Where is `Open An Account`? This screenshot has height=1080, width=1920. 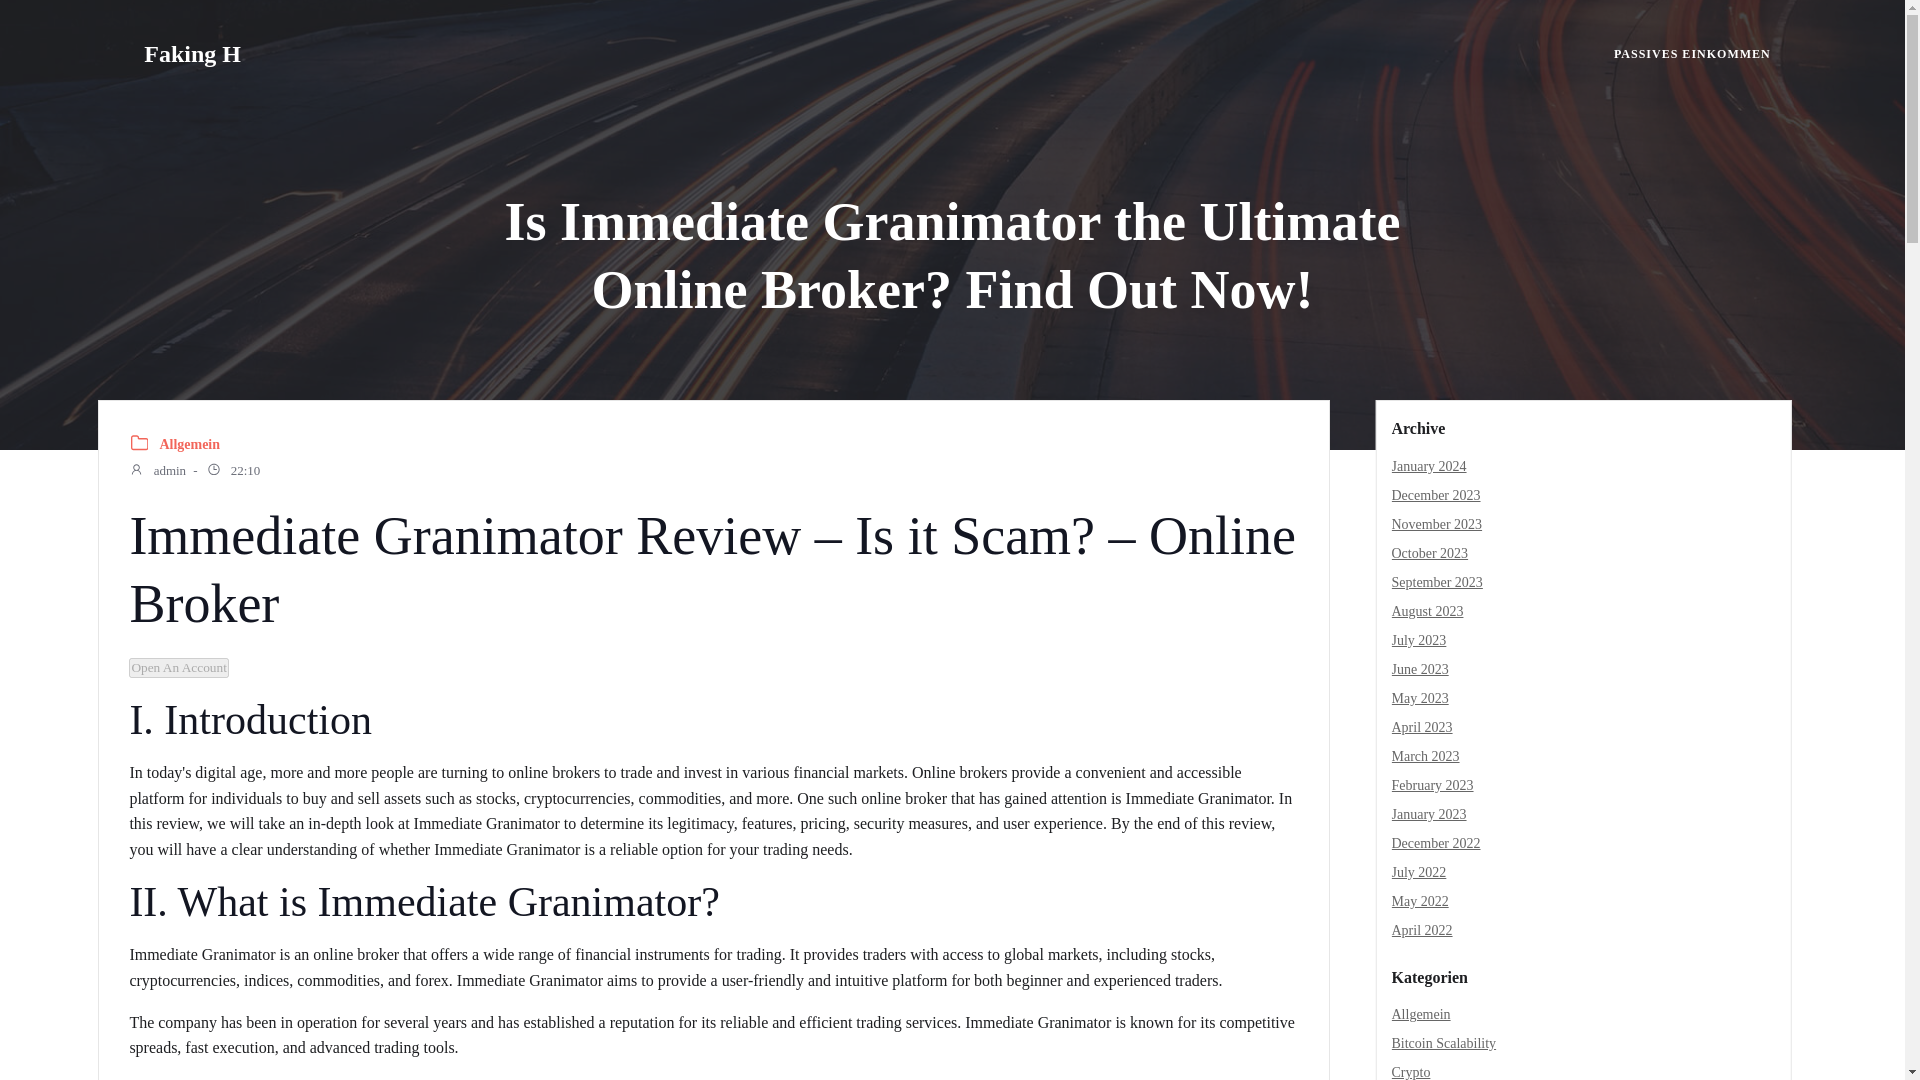 Open An Account is located at coordinates (178, 668).